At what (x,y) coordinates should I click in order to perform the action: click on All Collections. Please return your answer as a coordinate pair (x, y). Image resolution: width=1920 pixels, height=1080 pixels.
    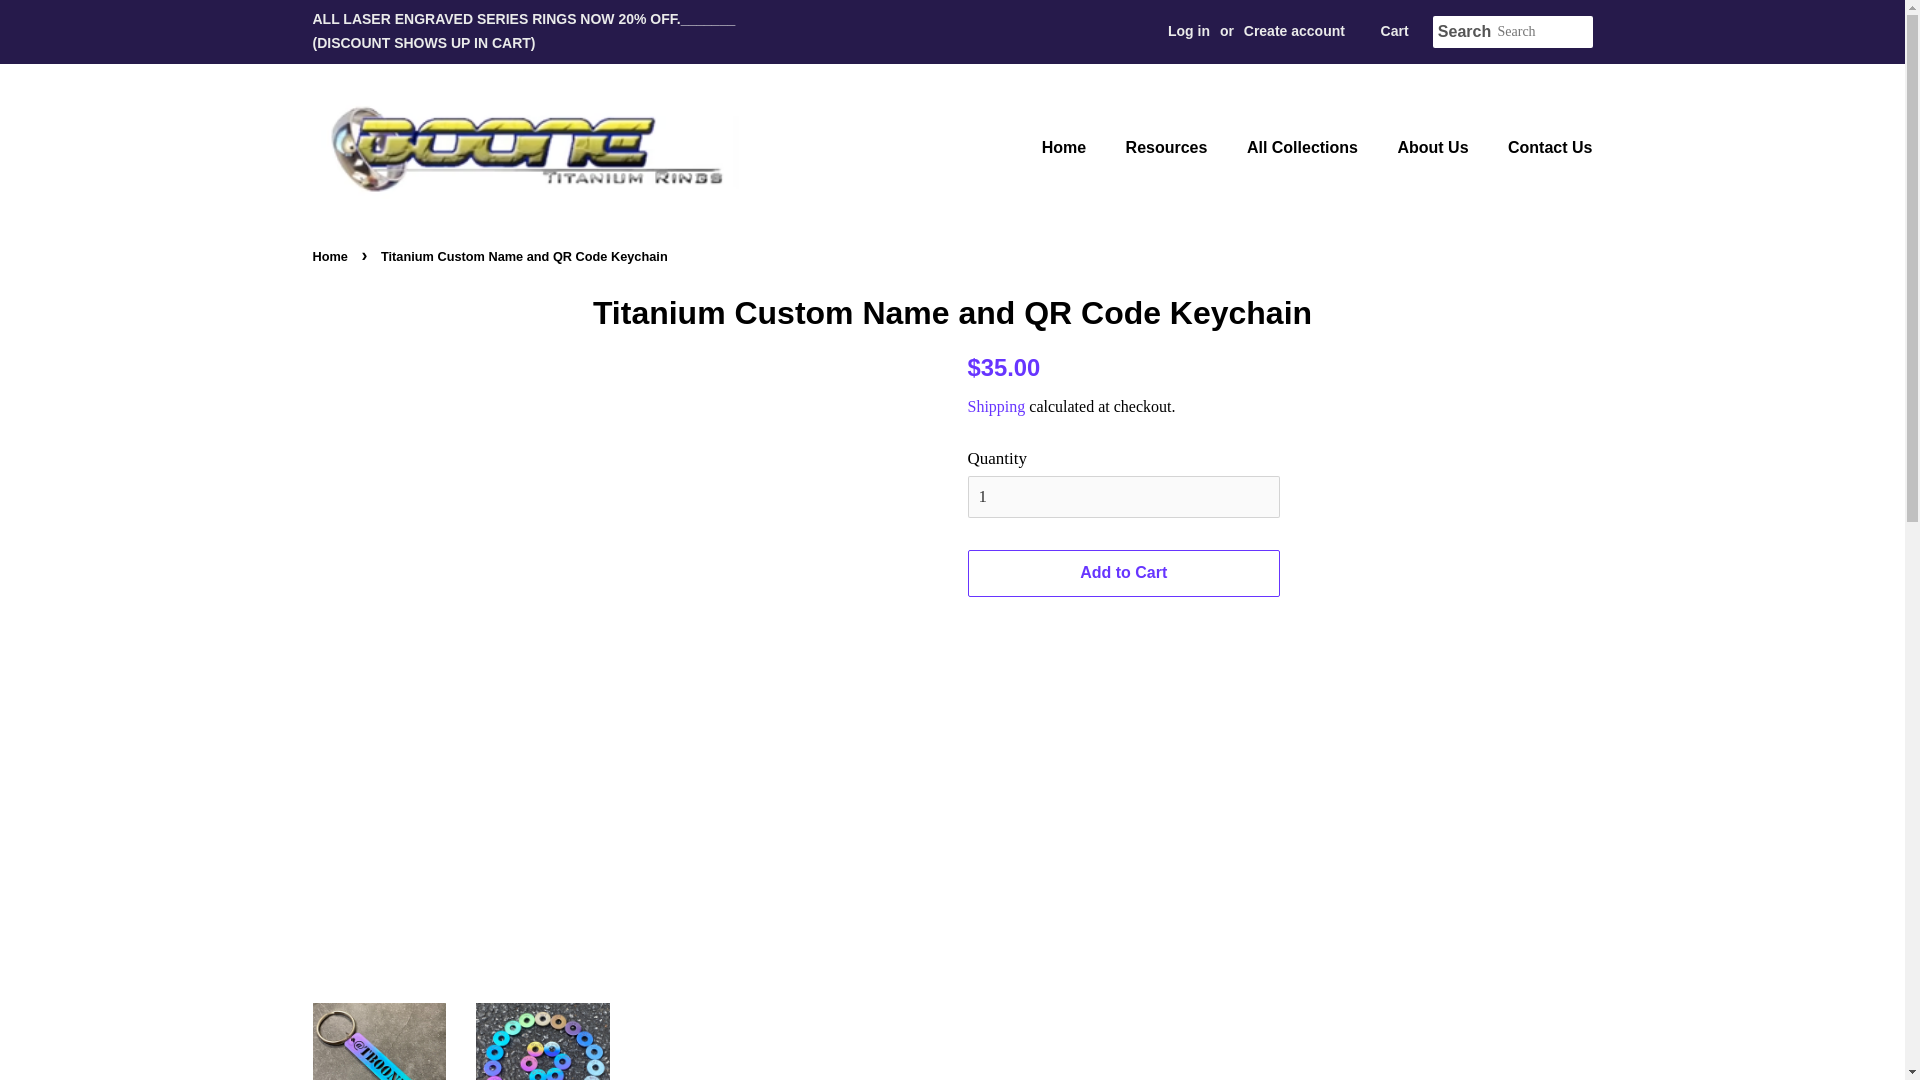
    Looking at the image, I should click on (1305, 148).